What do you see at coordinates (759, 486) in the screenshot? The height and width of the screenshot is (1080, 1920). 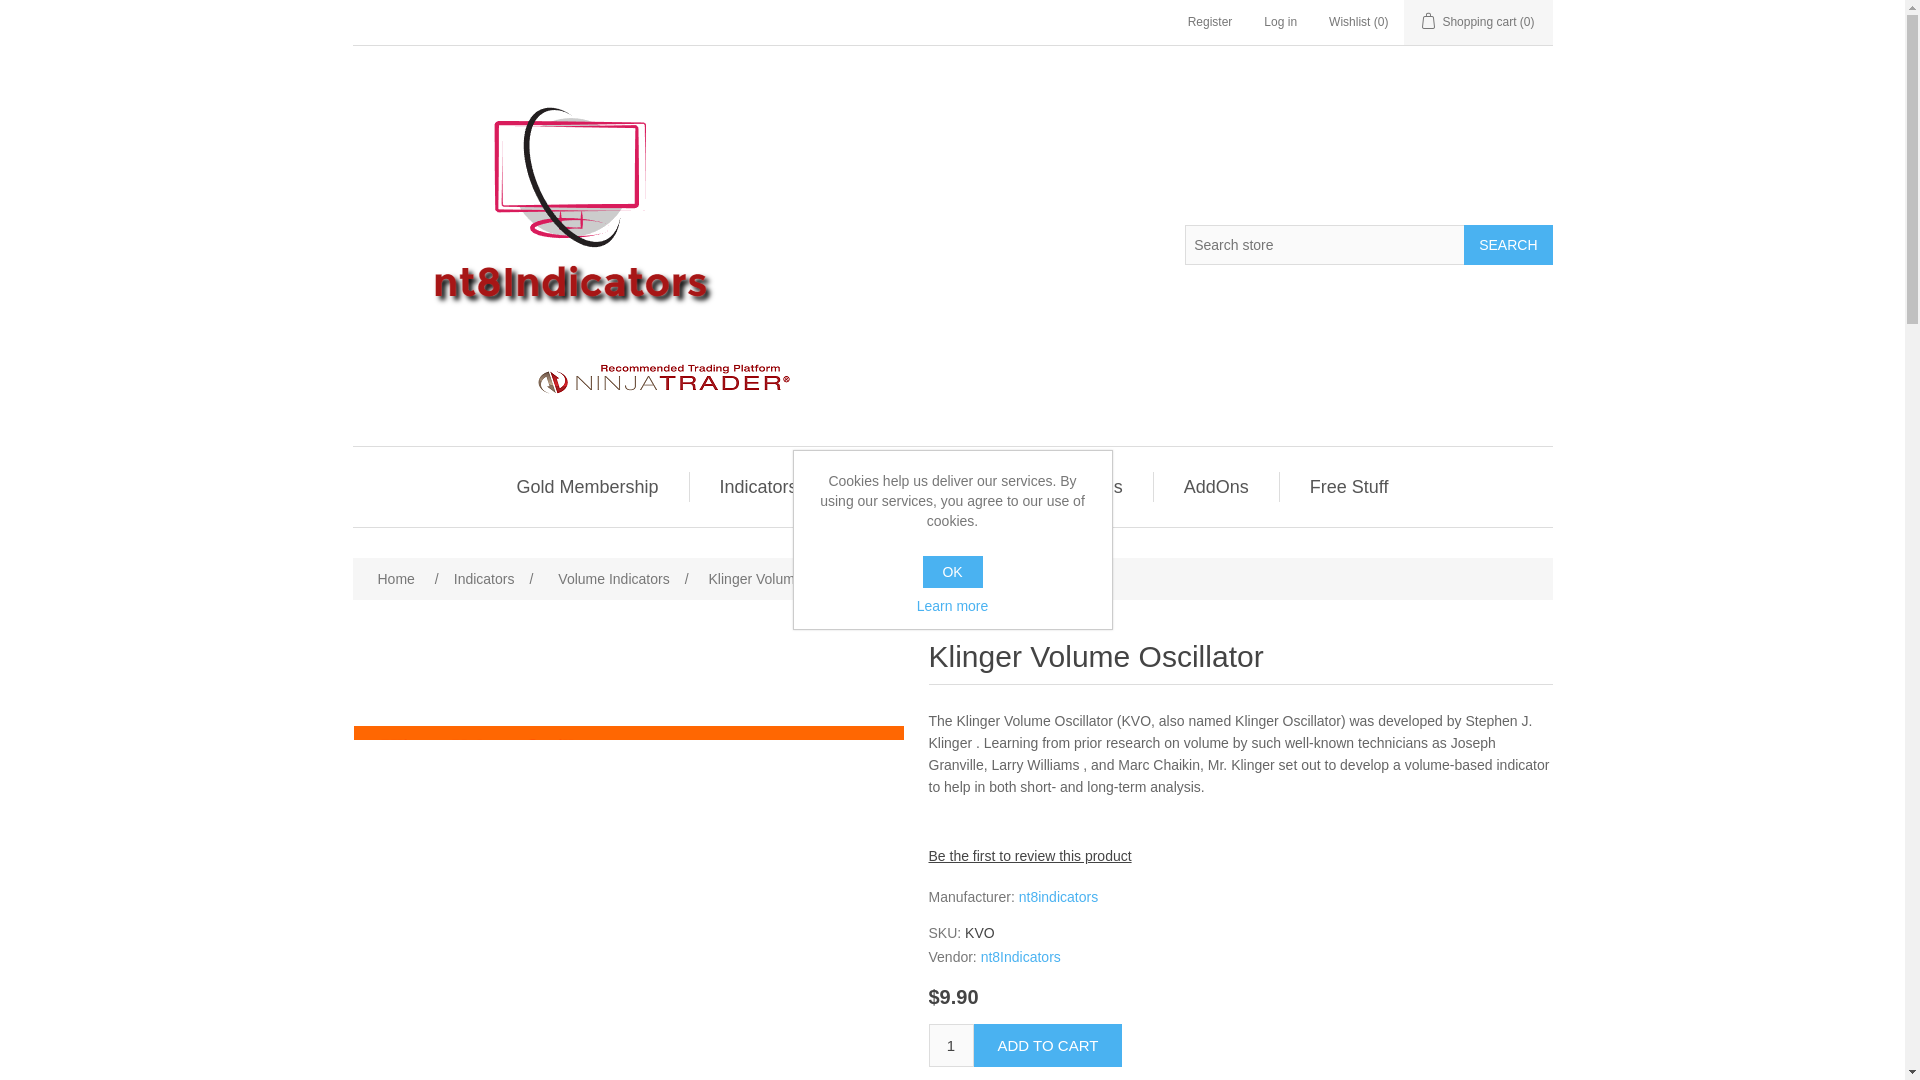 I see `Indicators` at bounding box center [759, 486].